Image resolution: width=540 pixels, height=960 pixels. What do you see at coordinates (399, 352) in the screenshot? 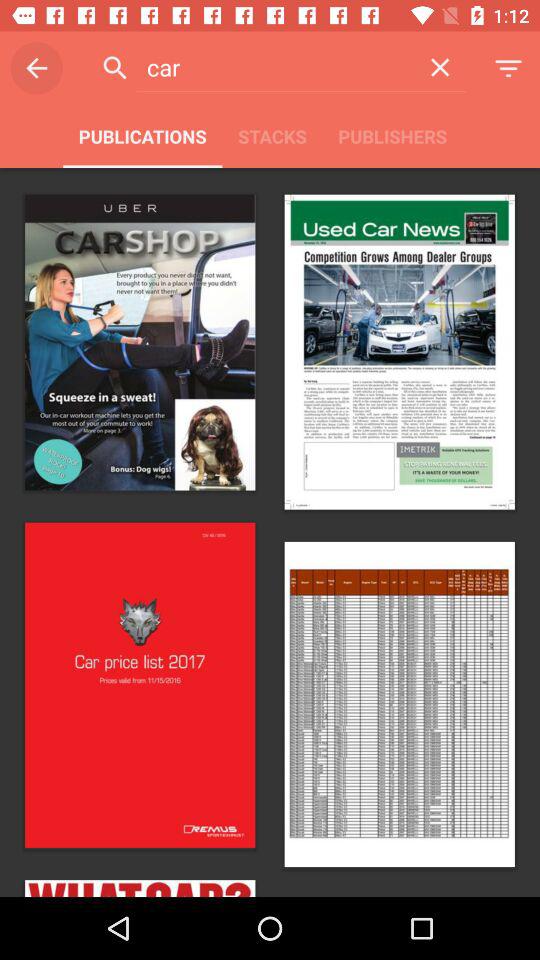
I see `click on 1st row 2nd column publication` at bounding box center [399, 352].